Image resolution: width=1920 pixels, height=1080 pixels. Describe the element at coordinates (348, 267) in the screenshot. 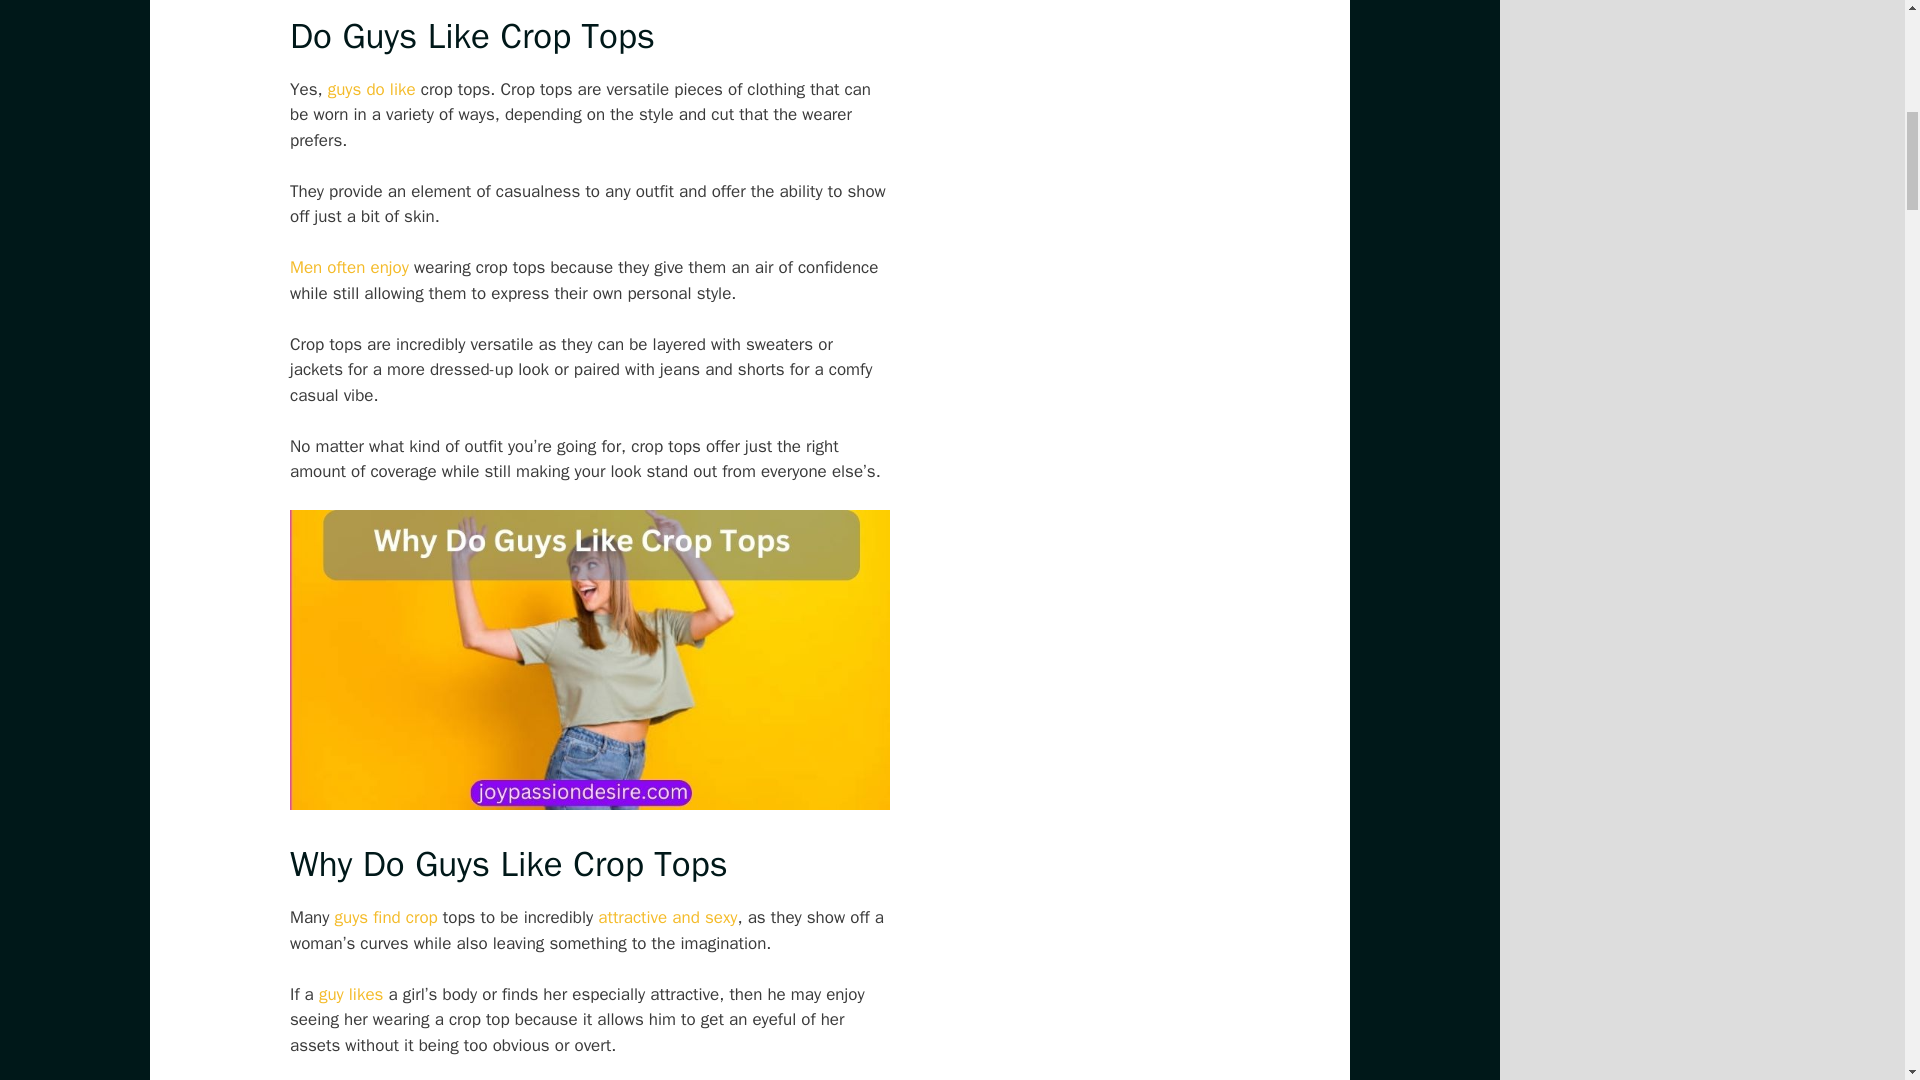

I see `Men often enjoy` at that location.